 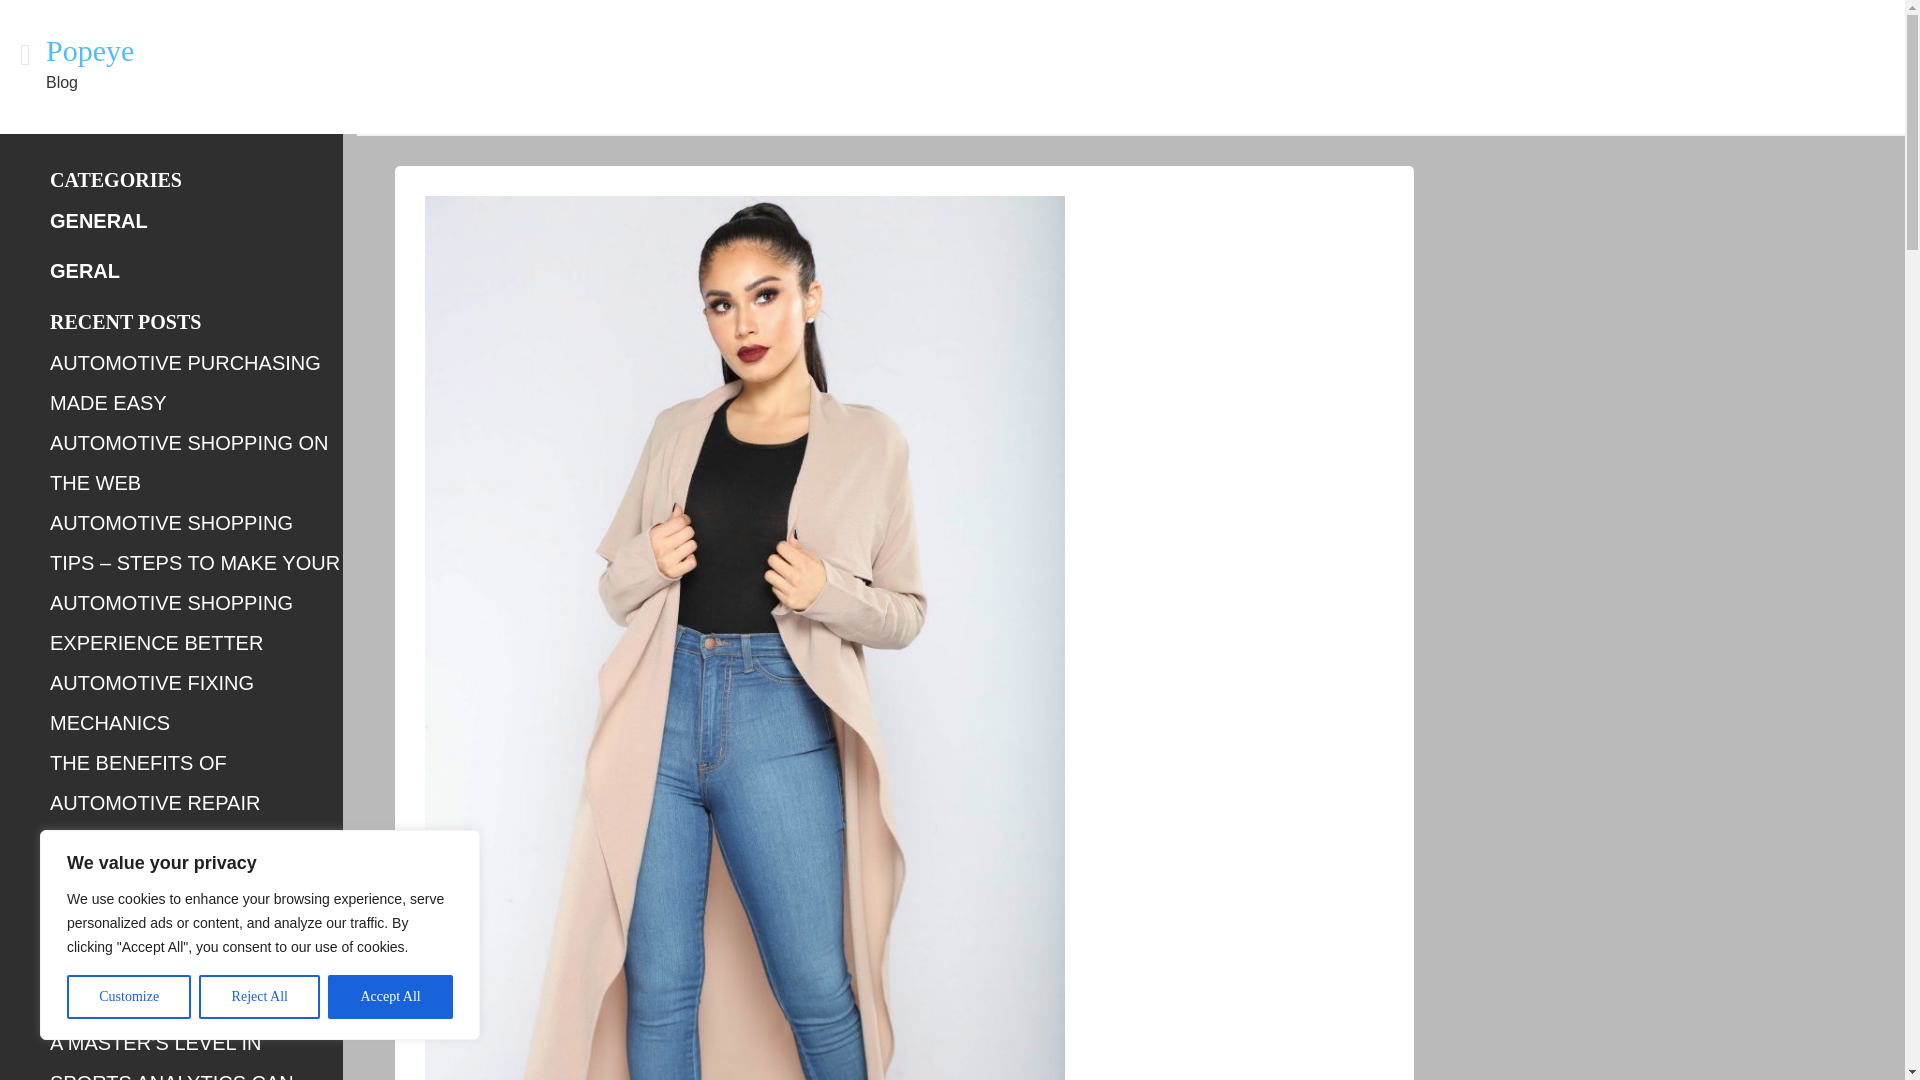 I want to click on Customize, so click(x=128, y=997).